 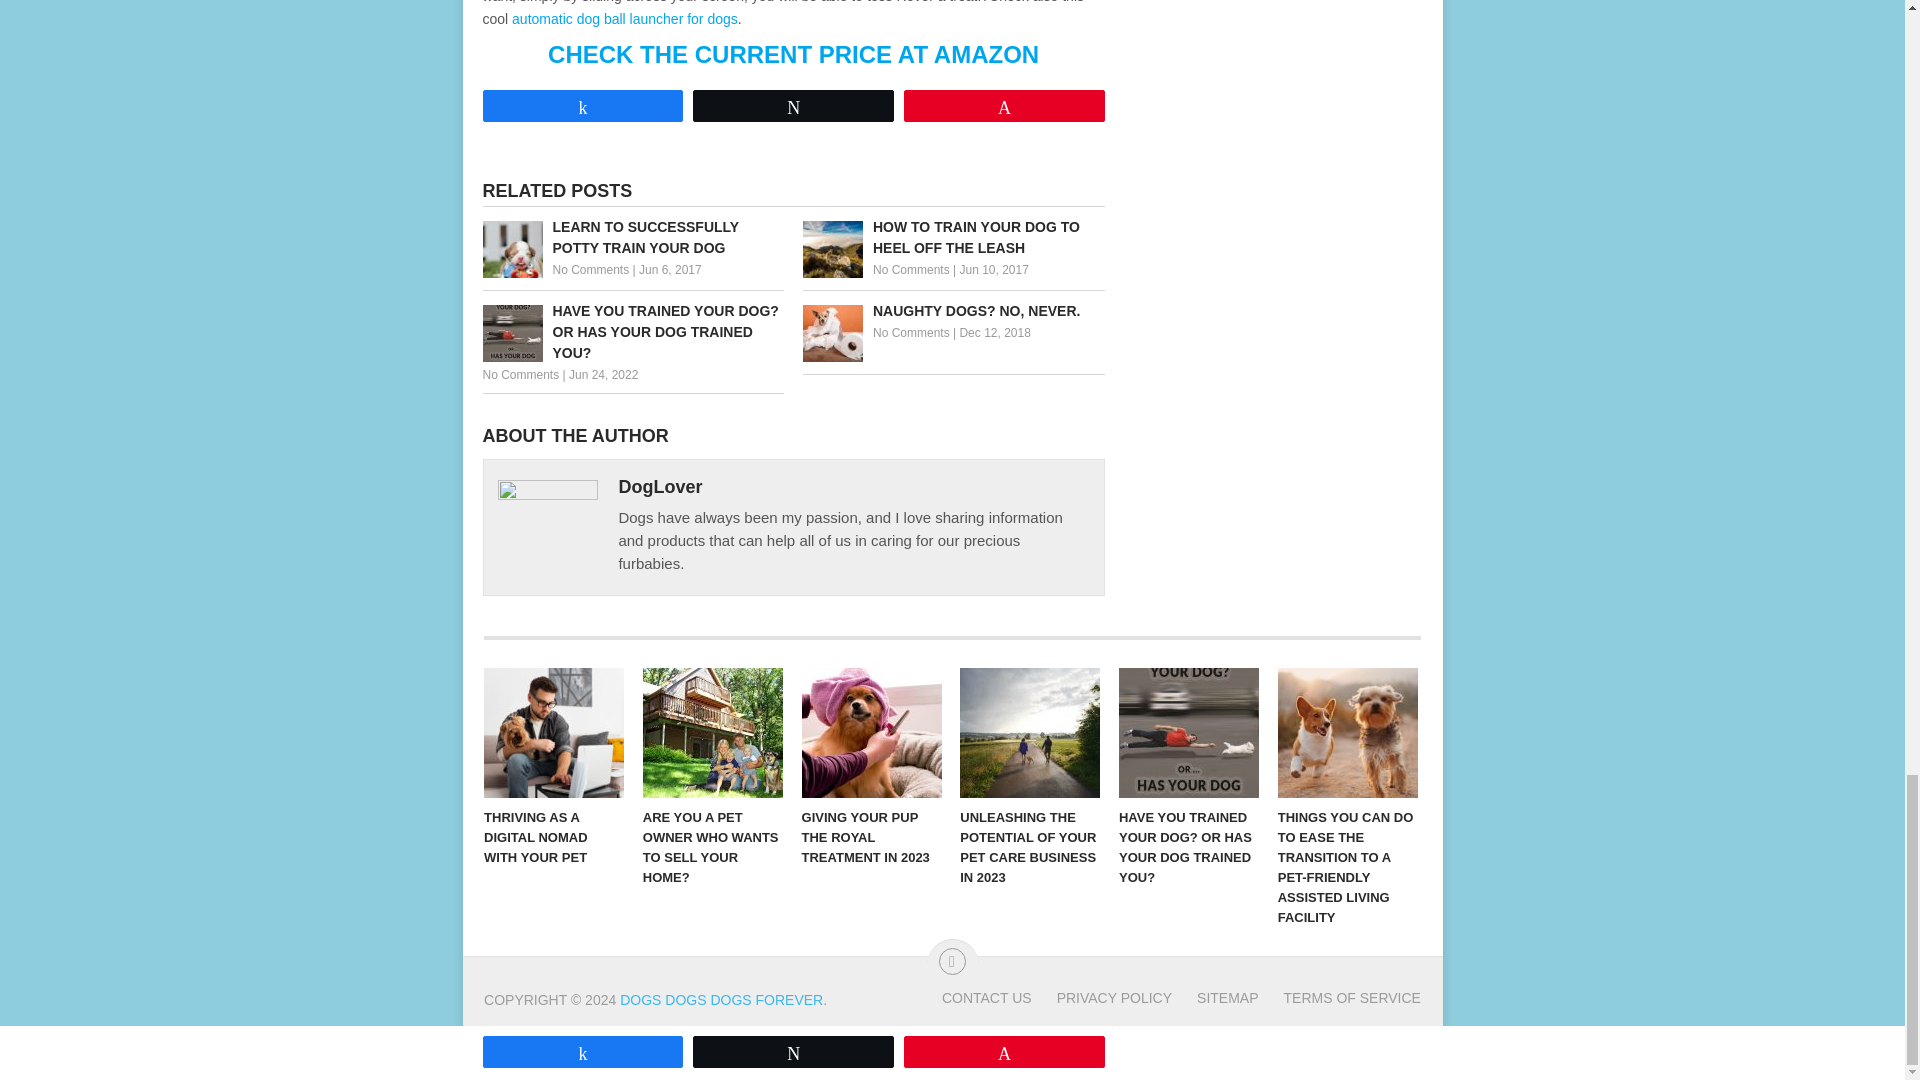 What do you see at coordinates (713, 733) in the screenshot?
I see `Are You a Pet Owner Who Wants to Sell Your Home?` at bounding box center [713, 733].